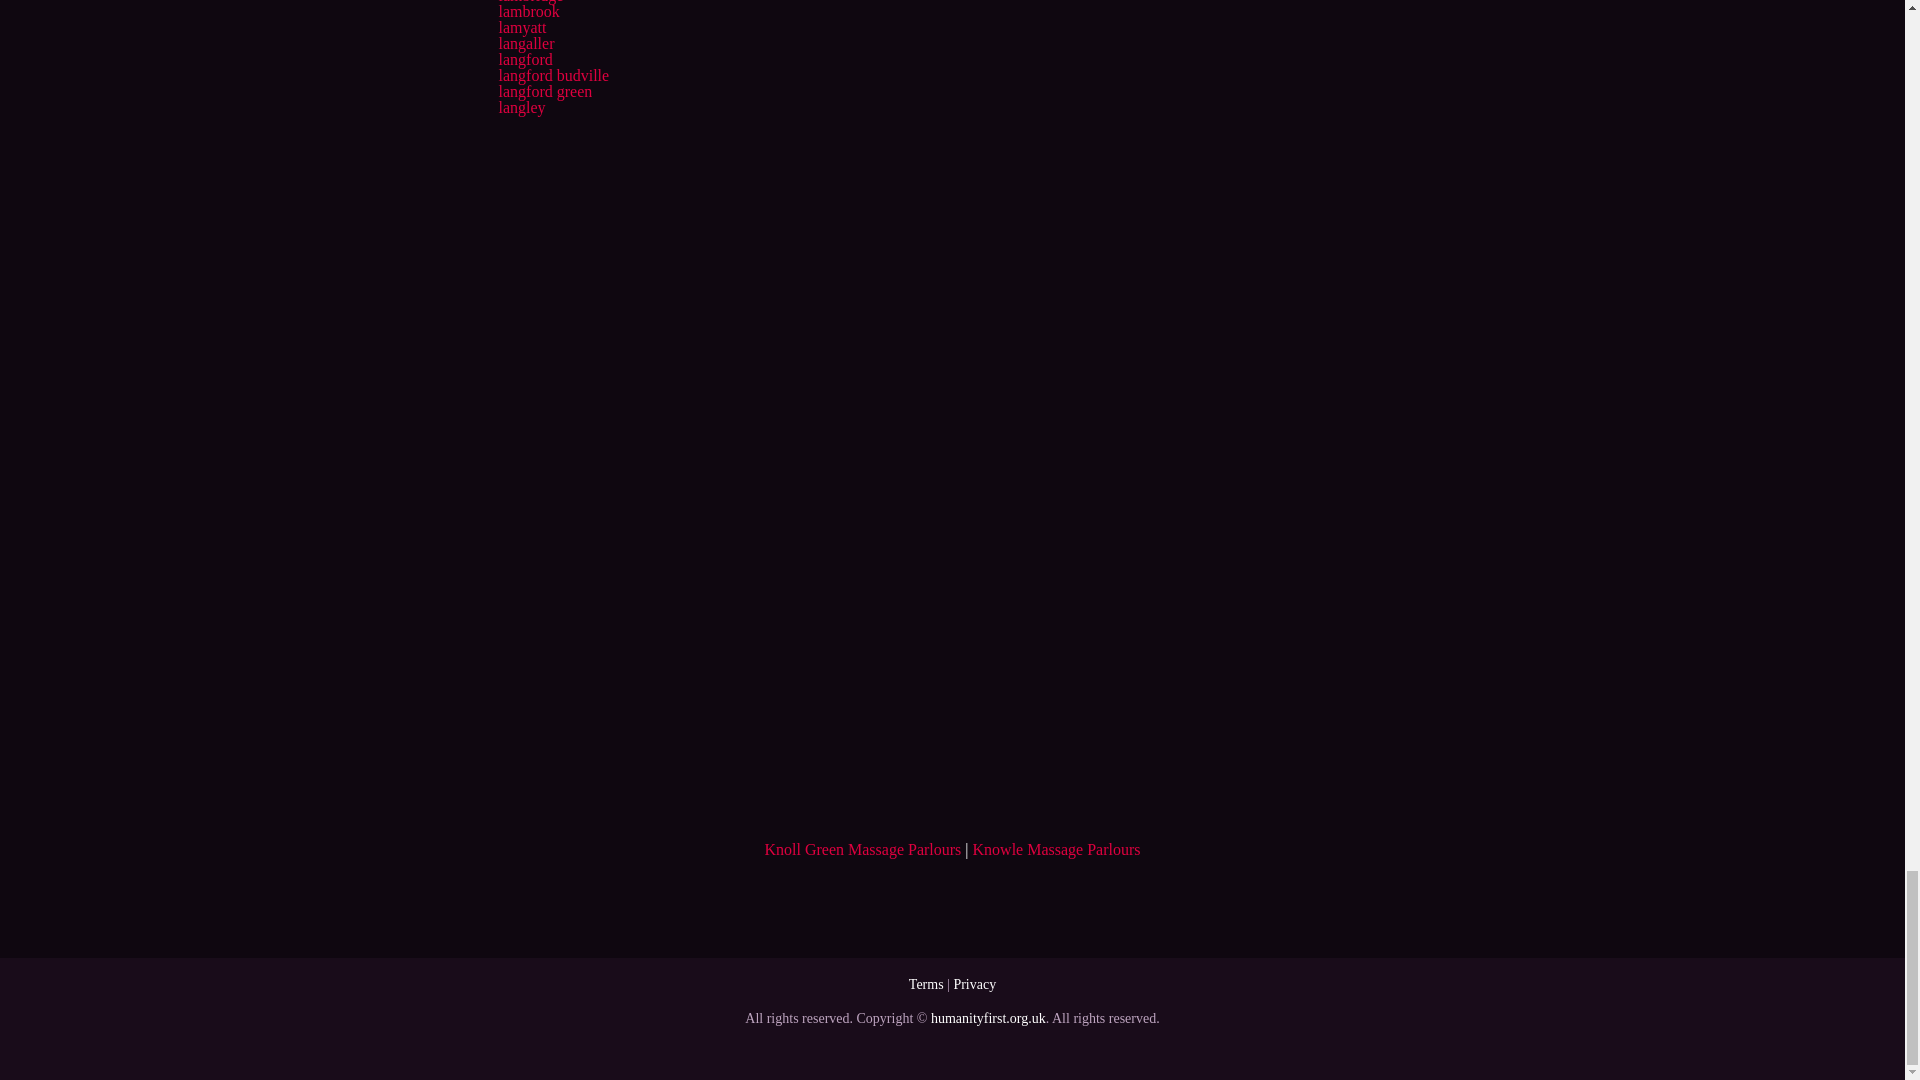 The image size is (1920, 1080). What do you see at coordinates (524, 59) in the screenshot?
I see `langford` at bounding box center [524, 59].